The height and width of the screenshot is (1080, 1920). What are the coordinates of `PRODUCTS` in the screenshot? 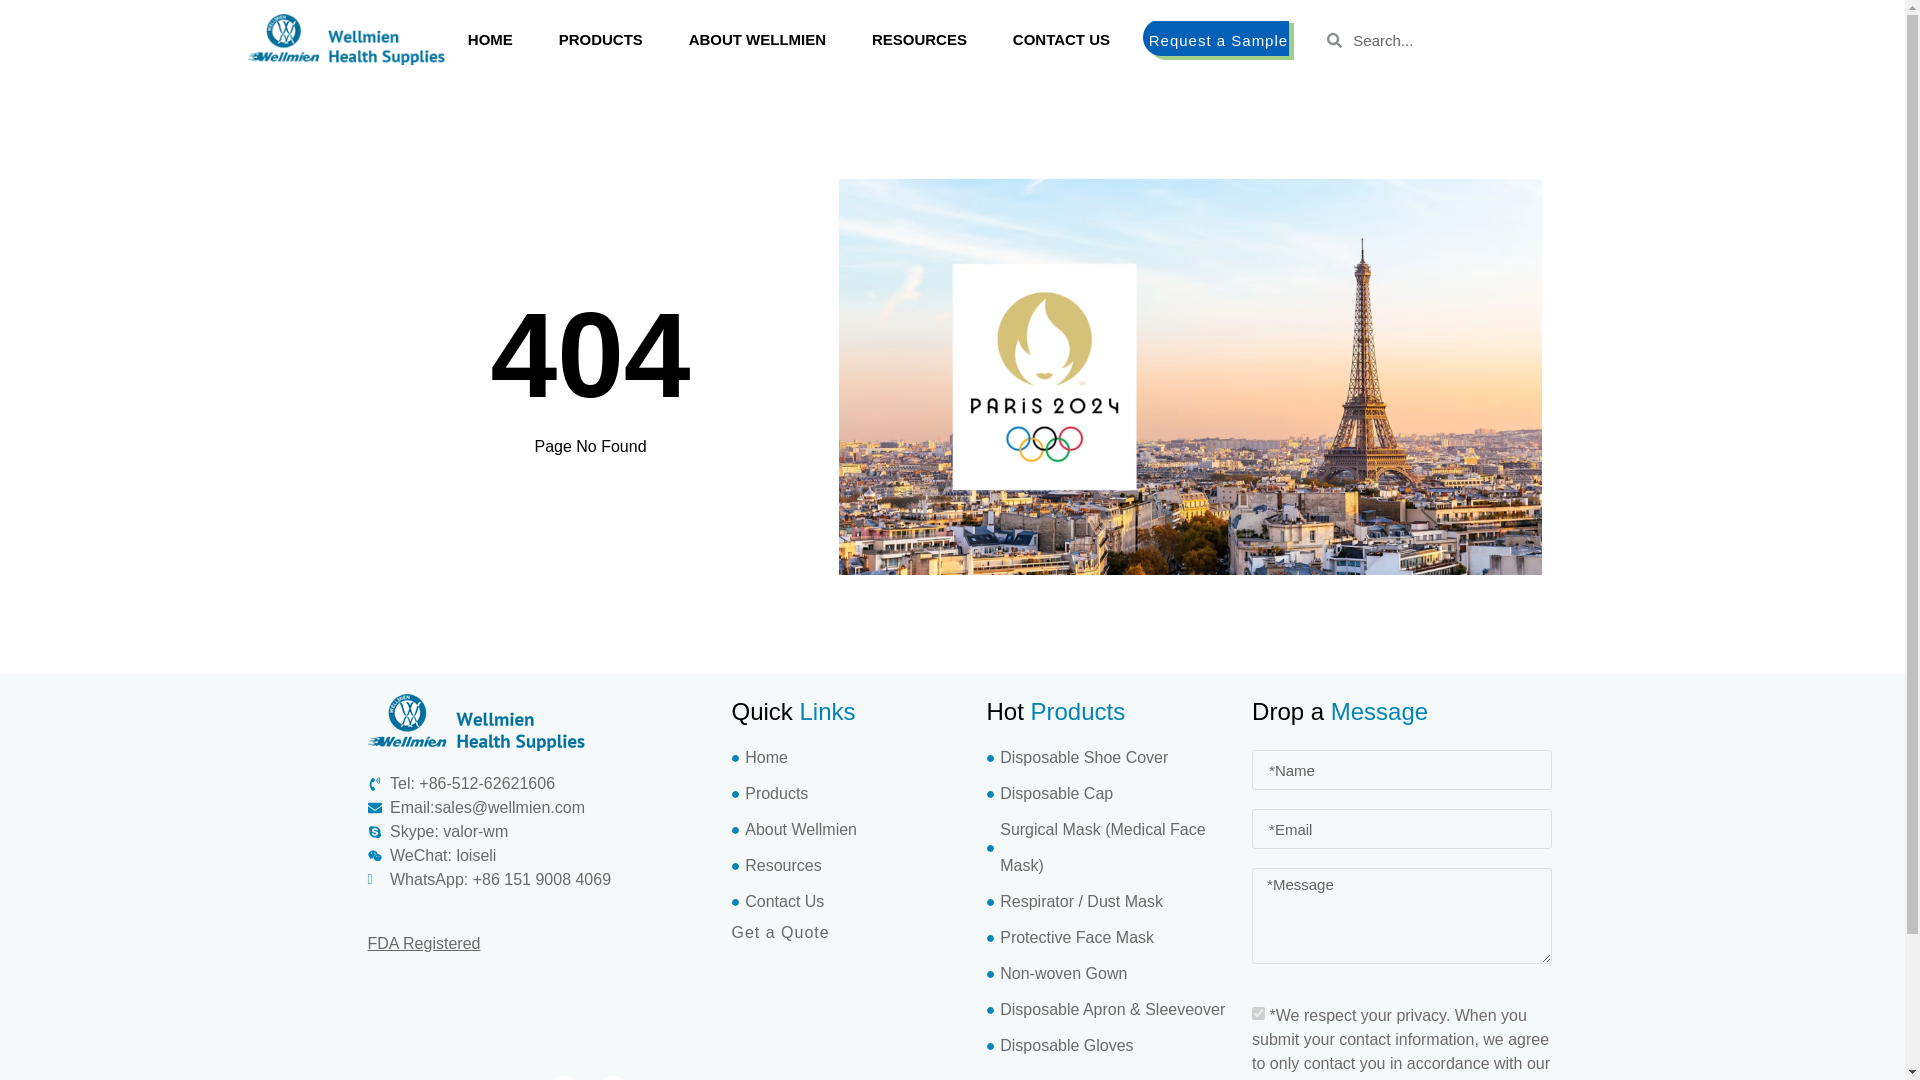 It's located at (600, 40).